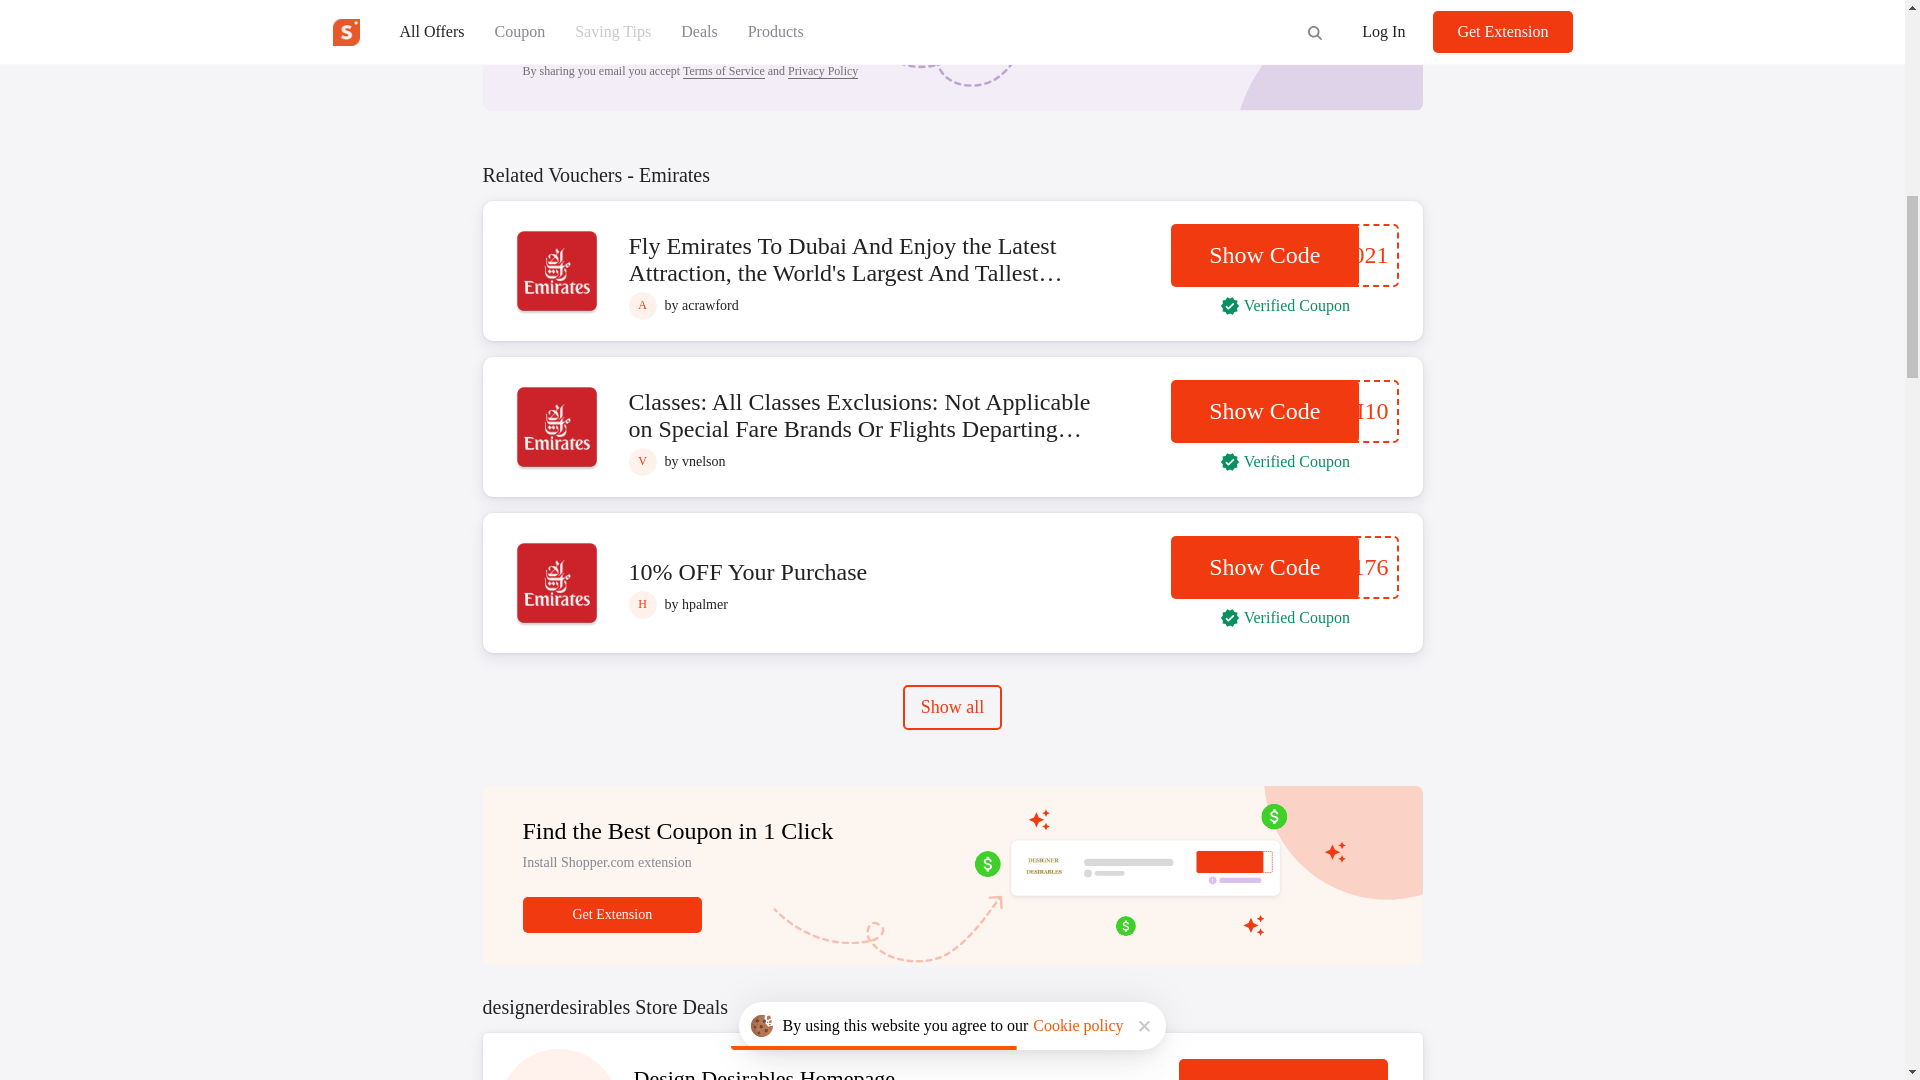 The height and width of the screenshot is (1080, 1920). Describe the element at coordinates (1264, 255) in the screenshot. I see `Show Code` at that location.